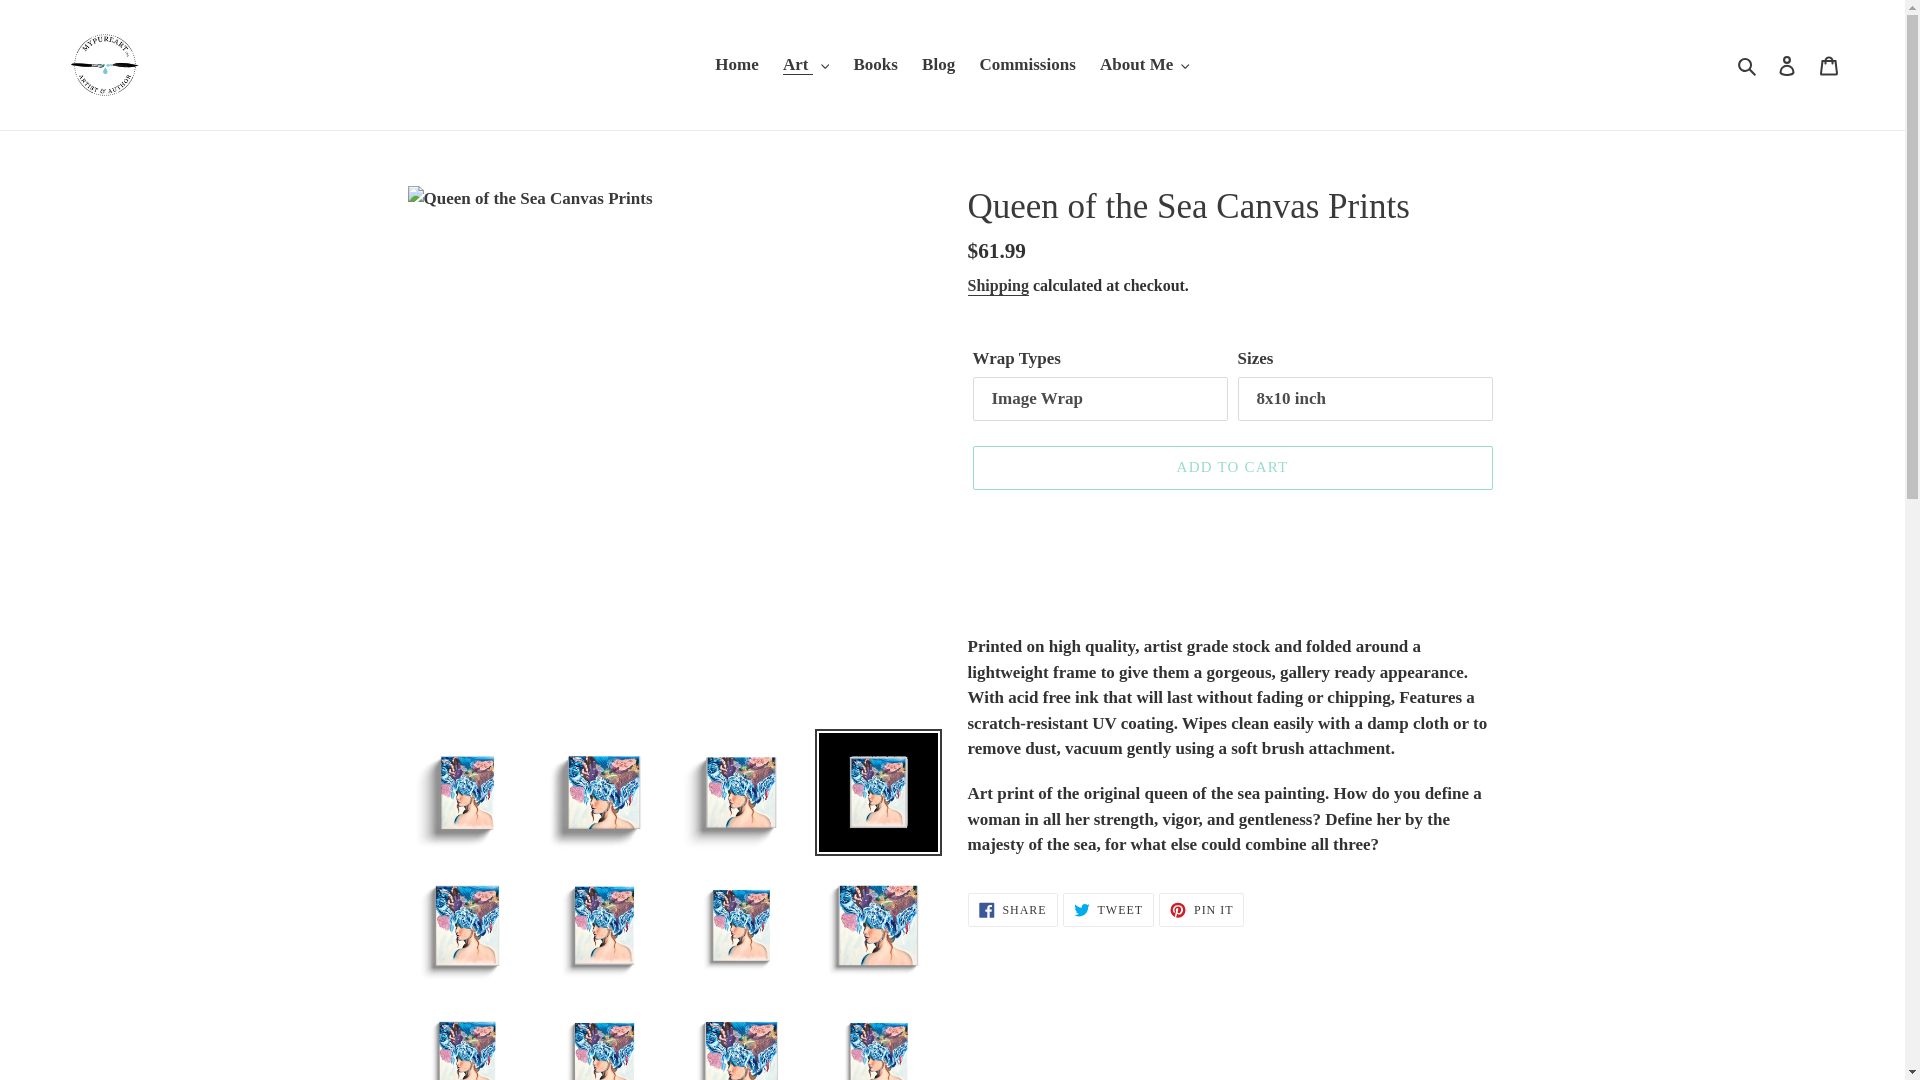  Describe the element at coordinates (1829, 64) in the screenshot. I see `Cart` at that location.